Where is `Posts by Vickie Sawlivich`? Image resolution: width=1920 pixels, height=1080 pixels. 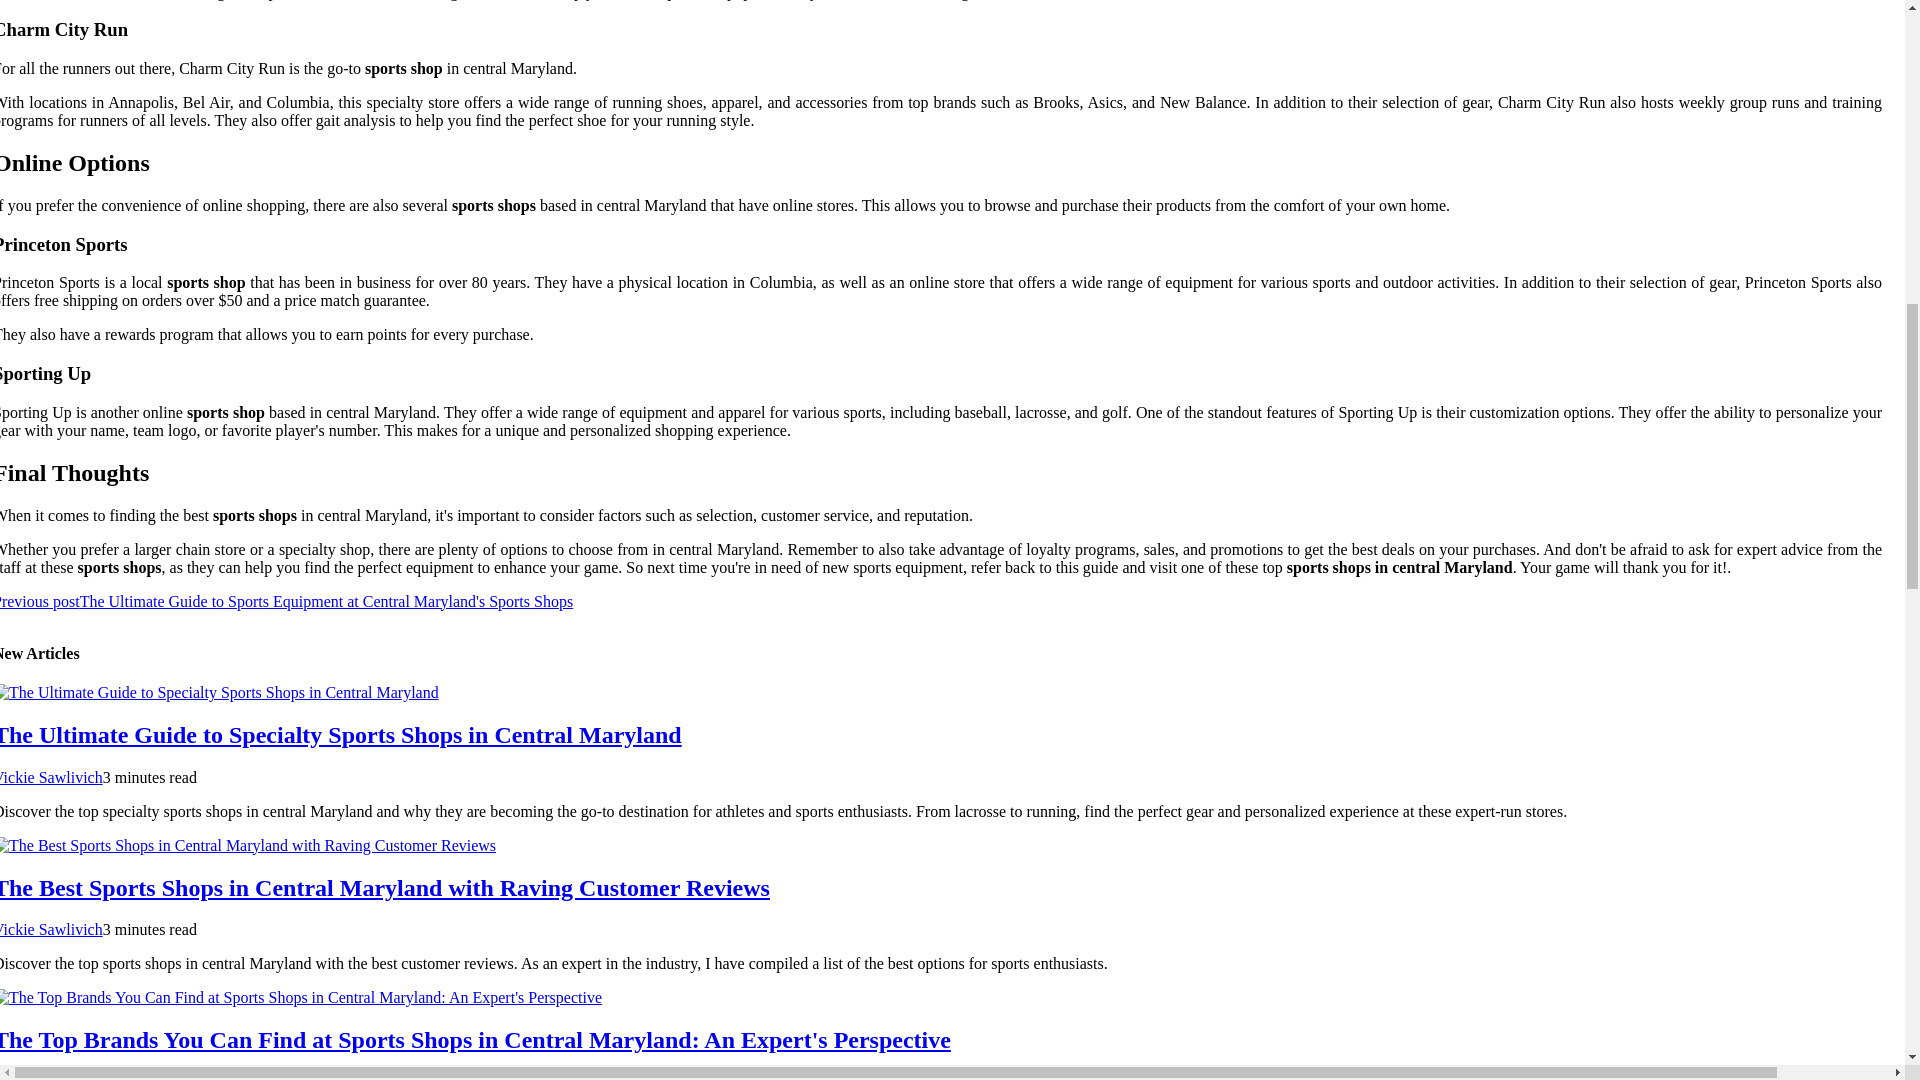
Posts by Vickie Sawlivich is located at coordinates (52, 1076).